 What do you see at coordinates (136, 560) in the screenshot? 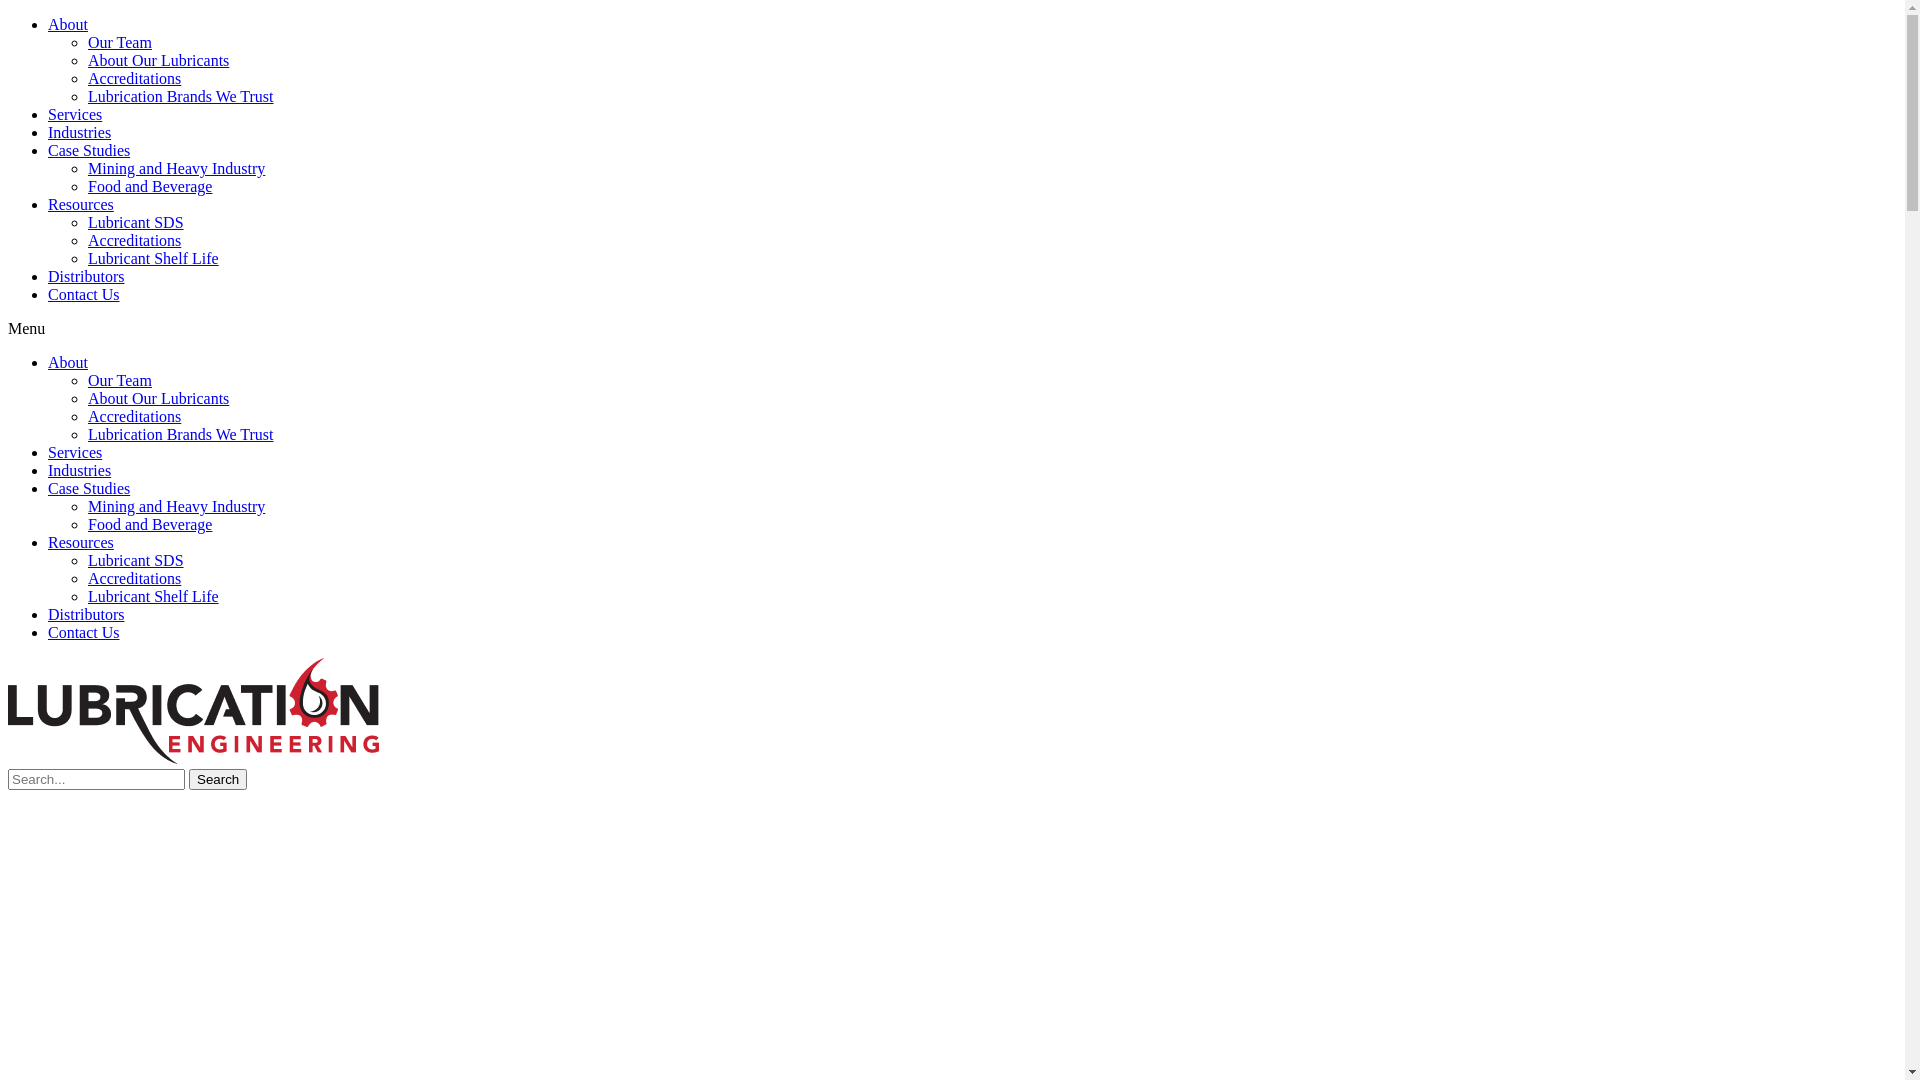
I see `Lubricant SDS` at bounding box center [136, 560].